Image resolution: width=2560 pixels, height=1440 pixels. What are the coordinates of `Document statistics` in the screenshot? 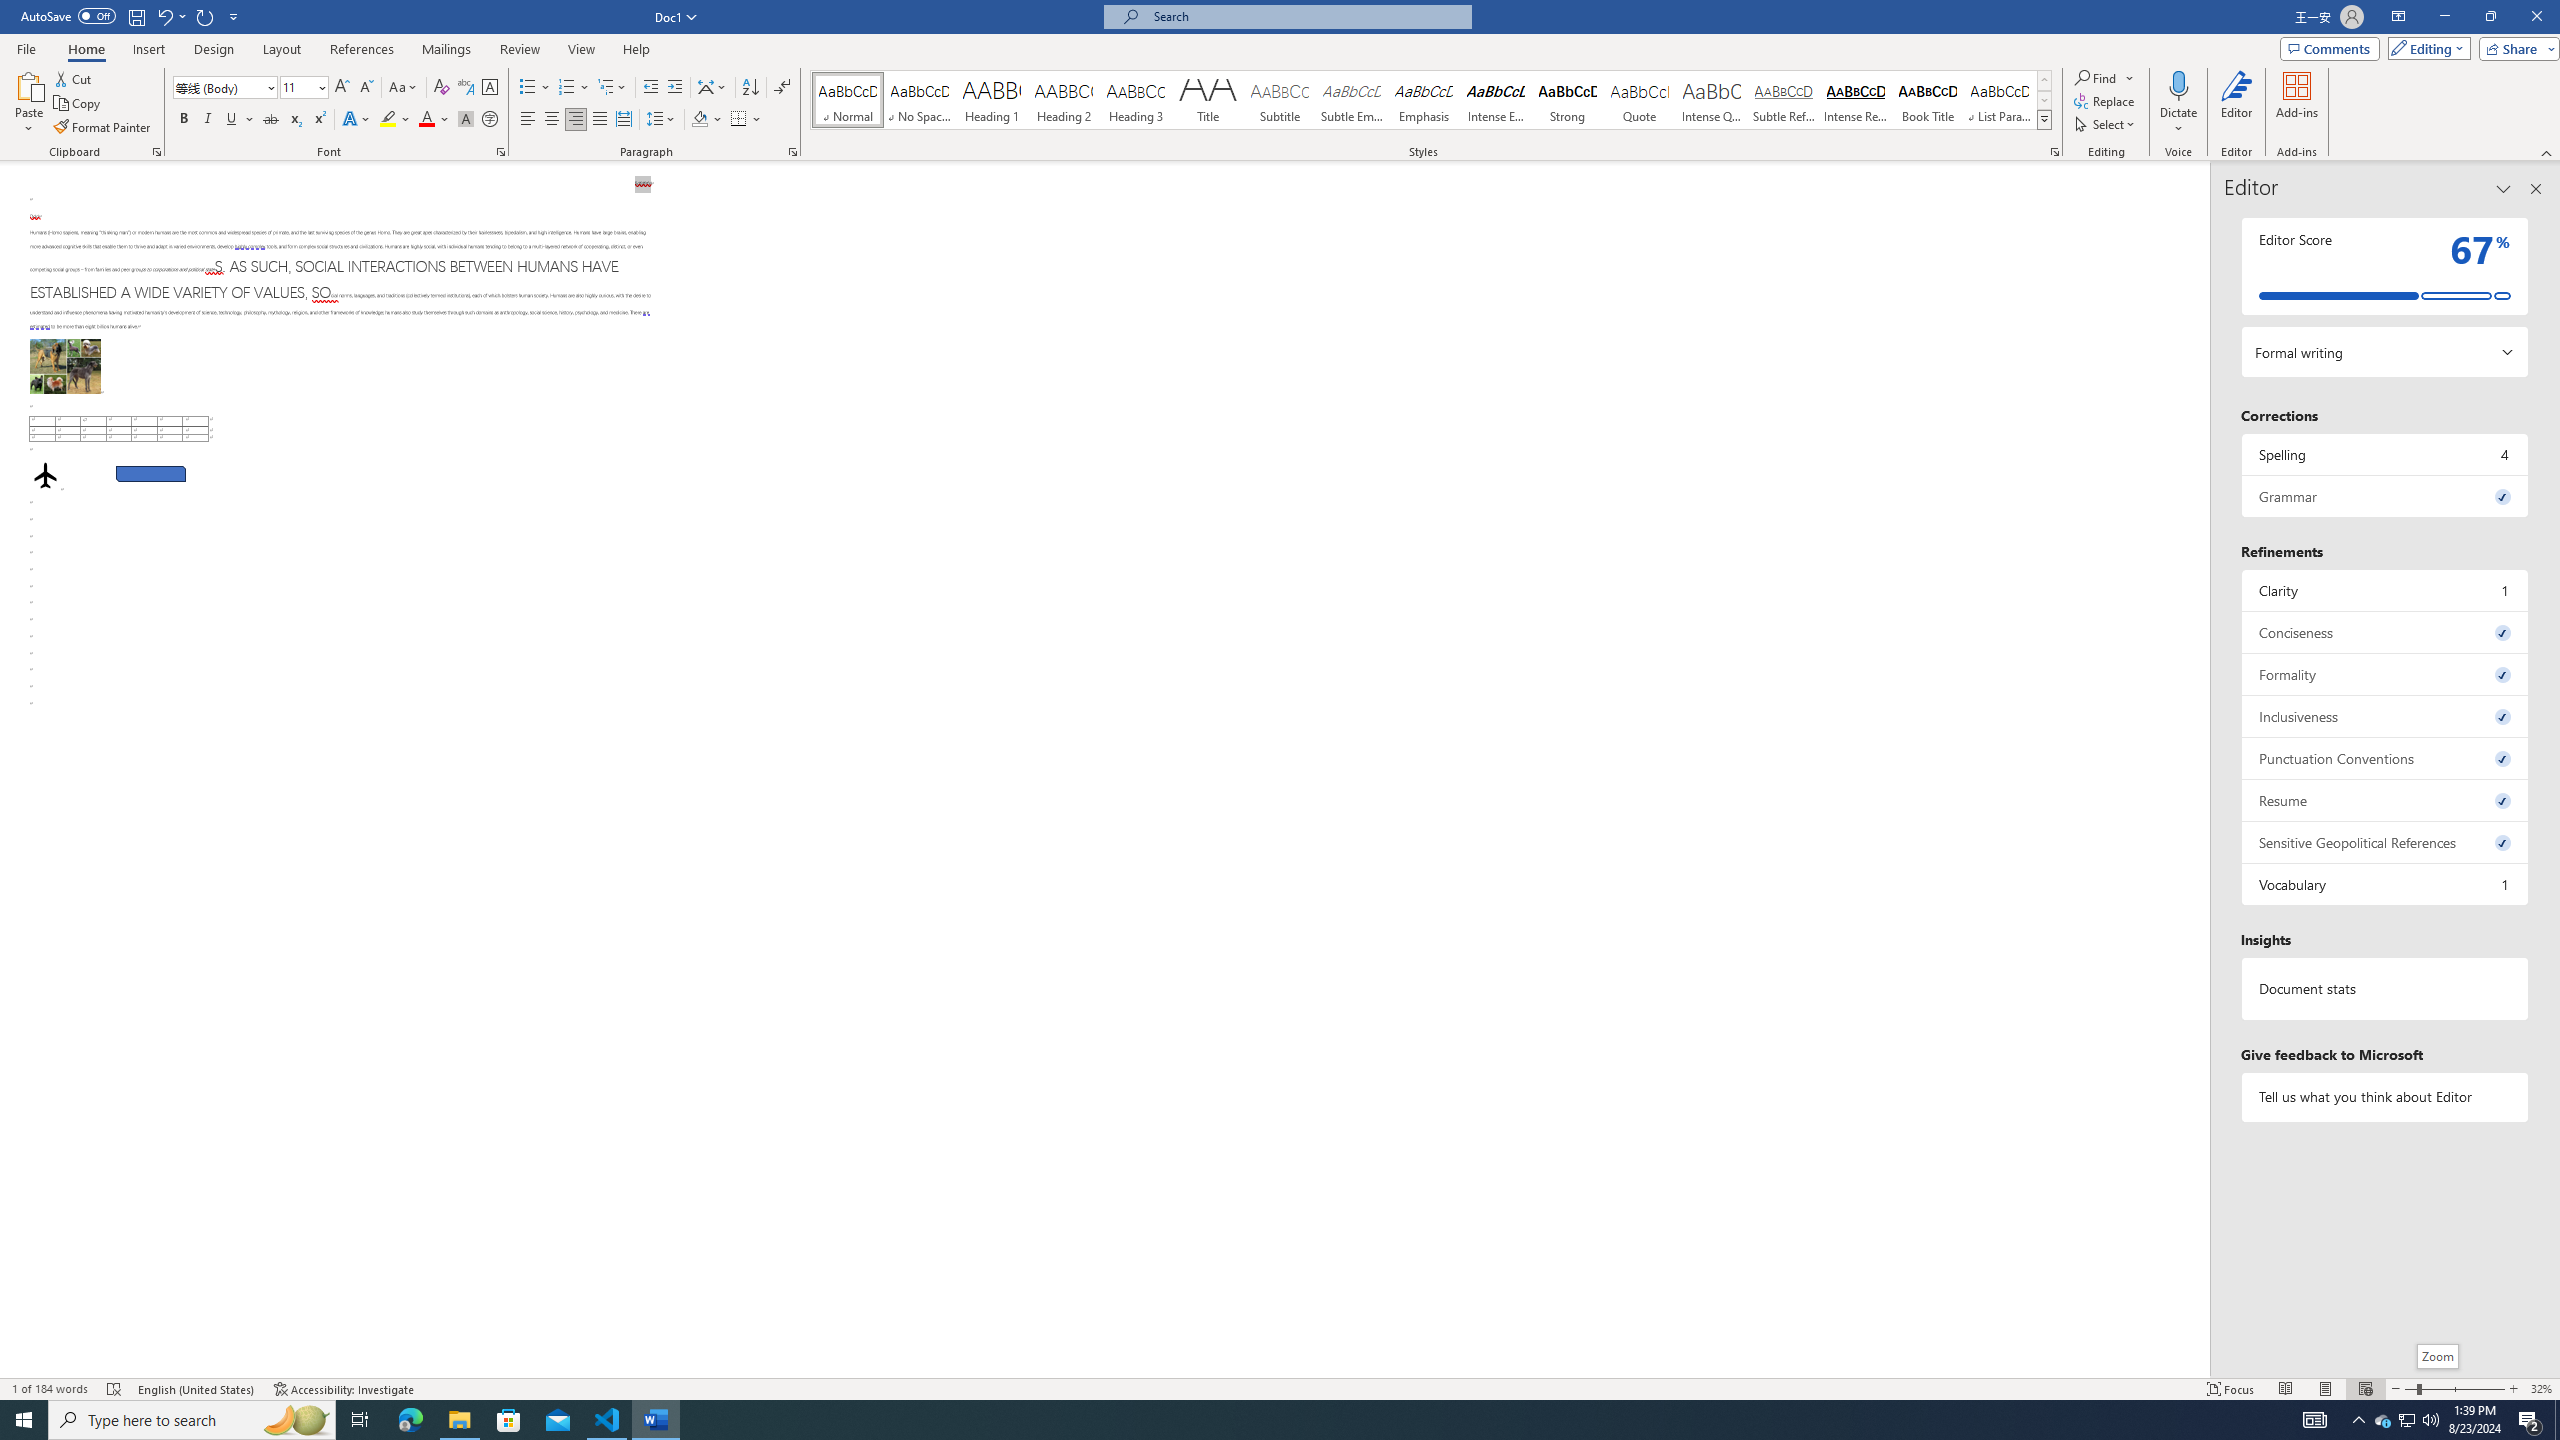 It's located at (2386, 988).